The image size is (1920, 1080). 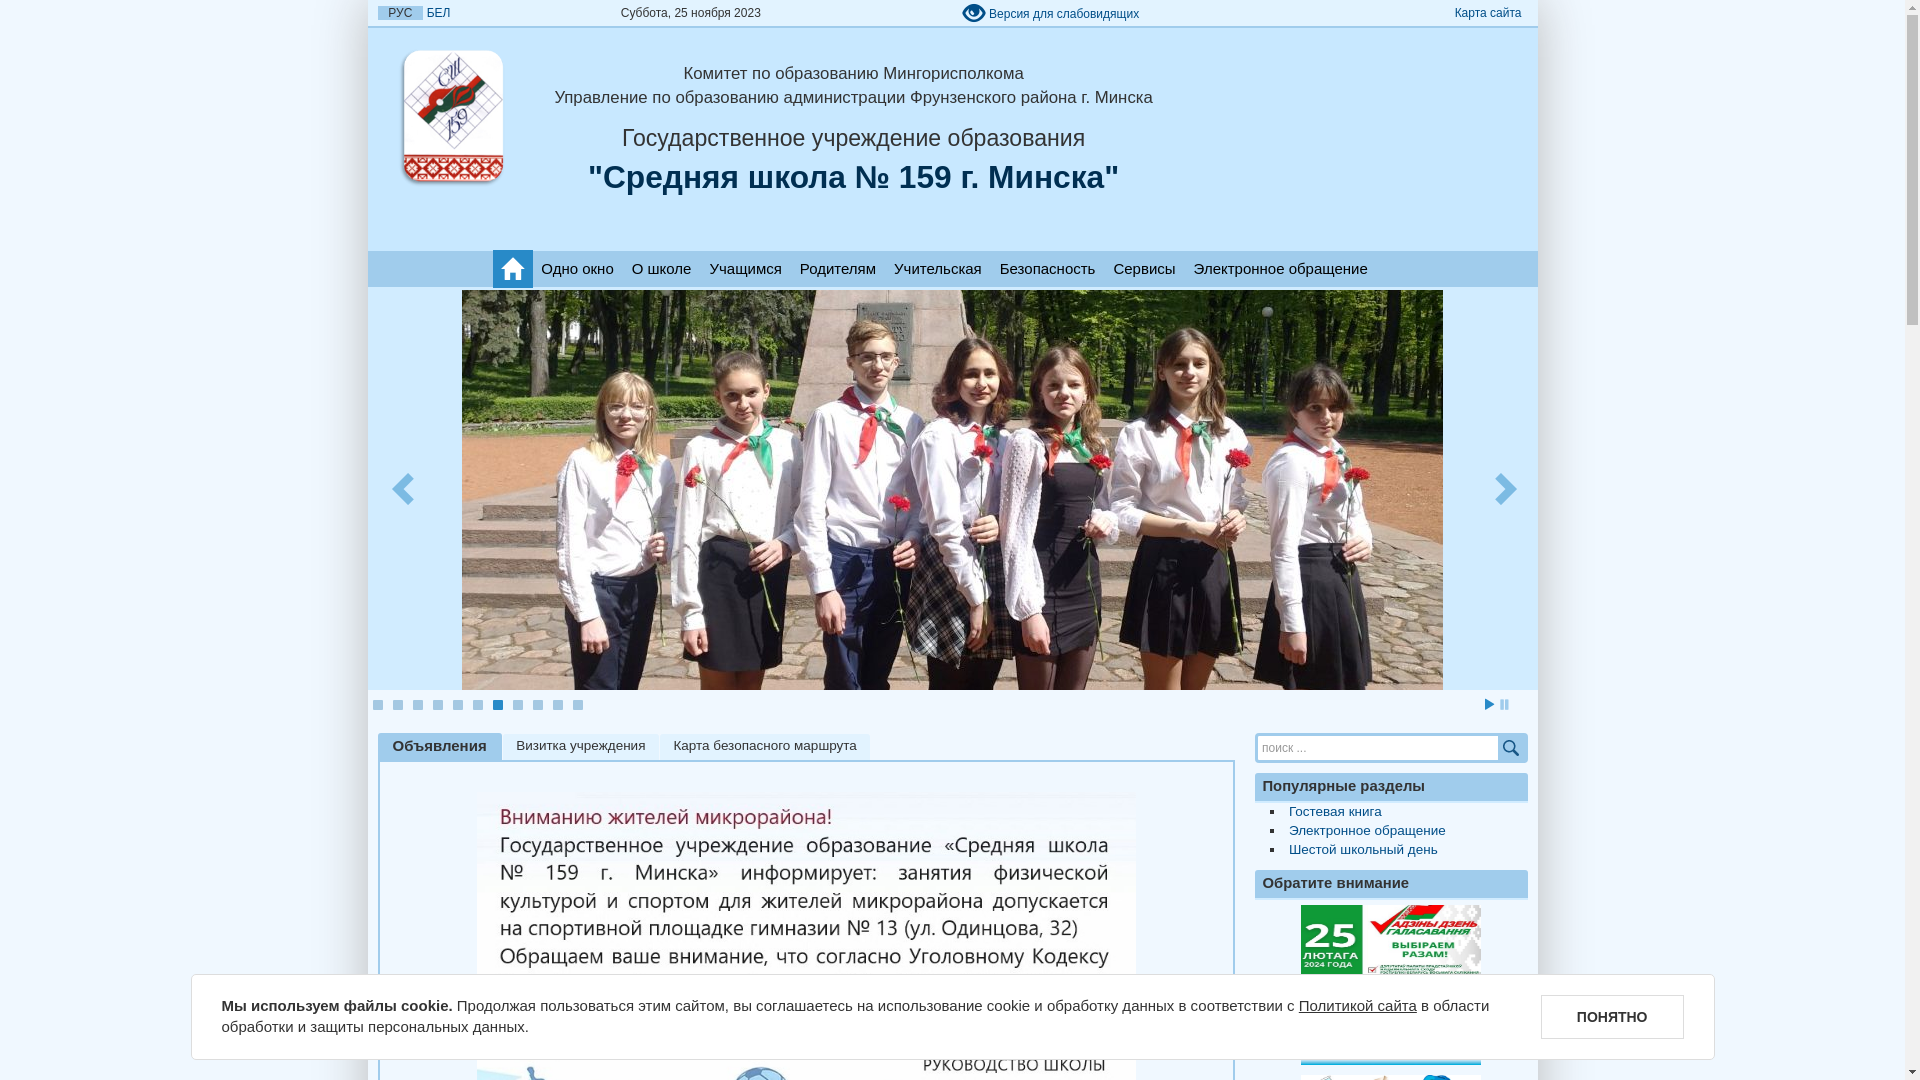 I want to click on 7, so click(x=496, y=705).